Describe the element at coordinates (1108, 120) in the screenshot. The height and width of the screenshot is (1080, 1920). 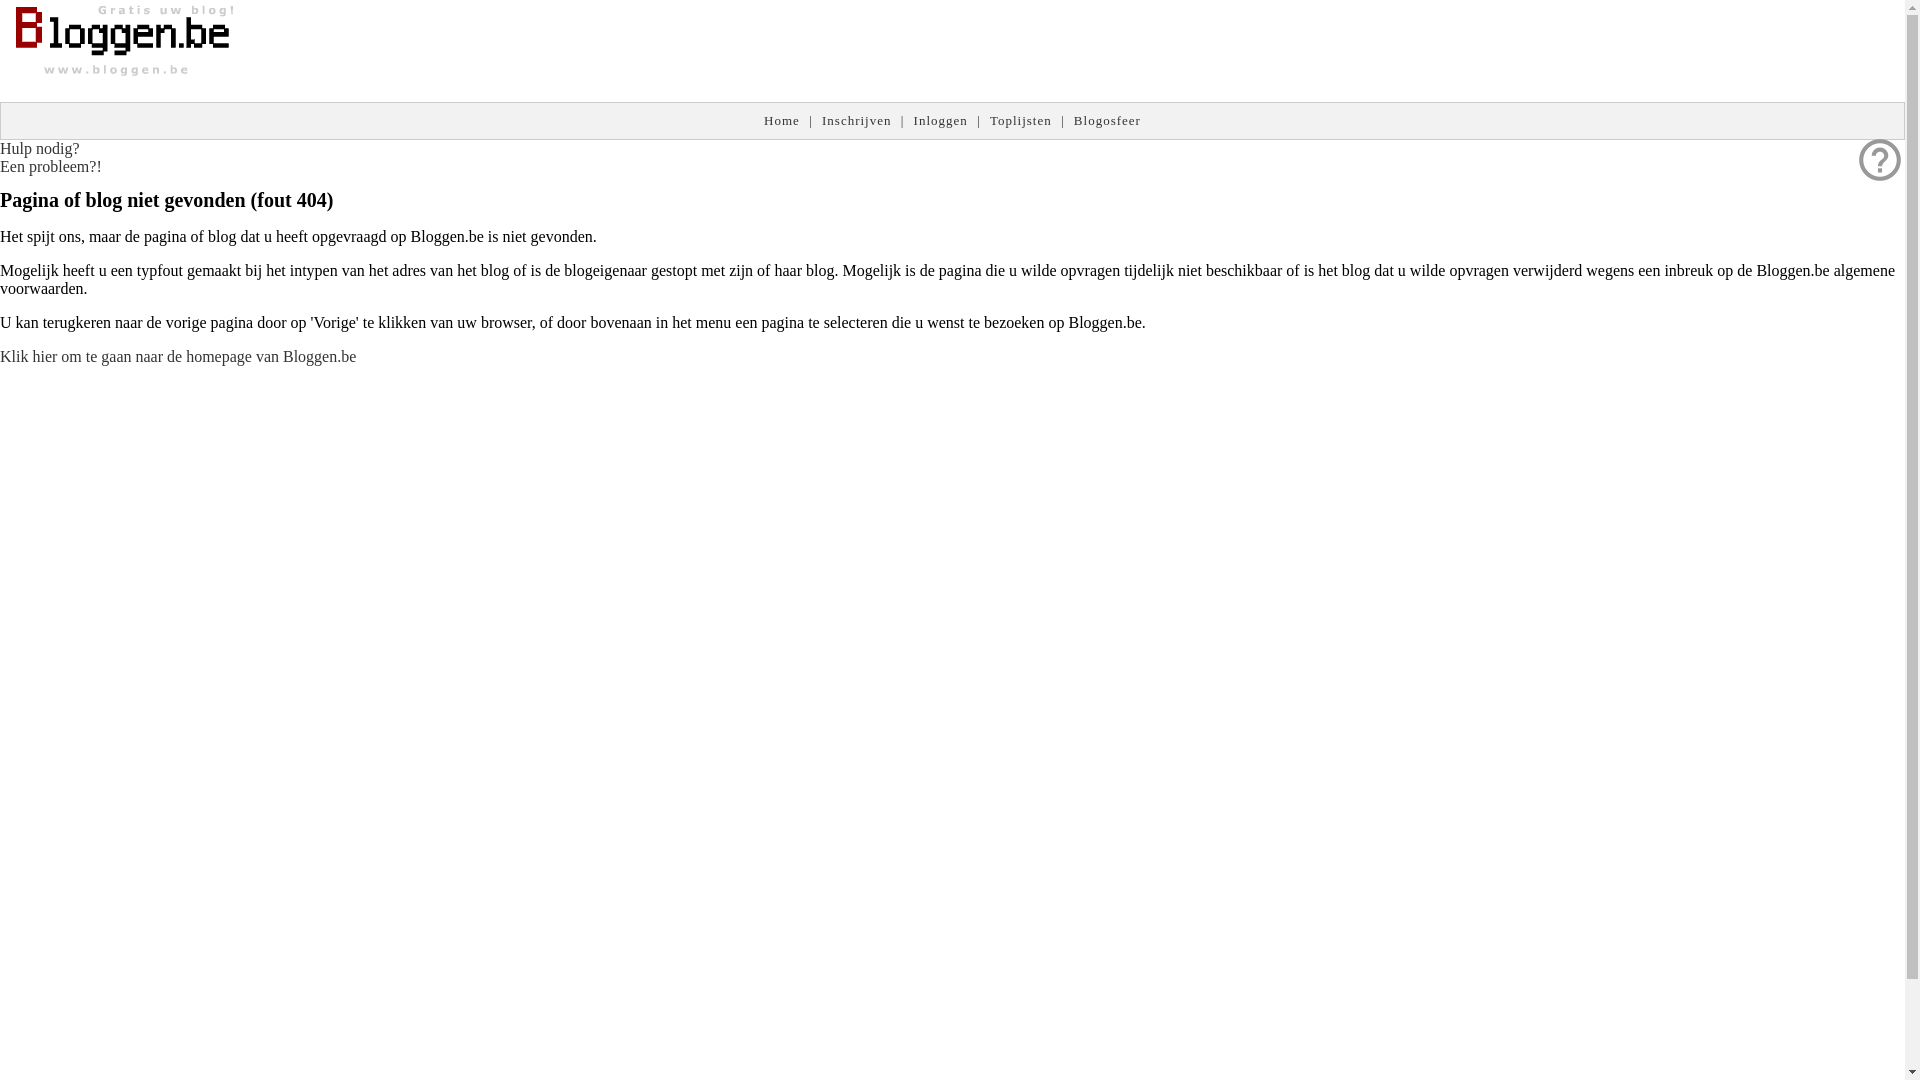
I see `Blogosfeer` at that location.